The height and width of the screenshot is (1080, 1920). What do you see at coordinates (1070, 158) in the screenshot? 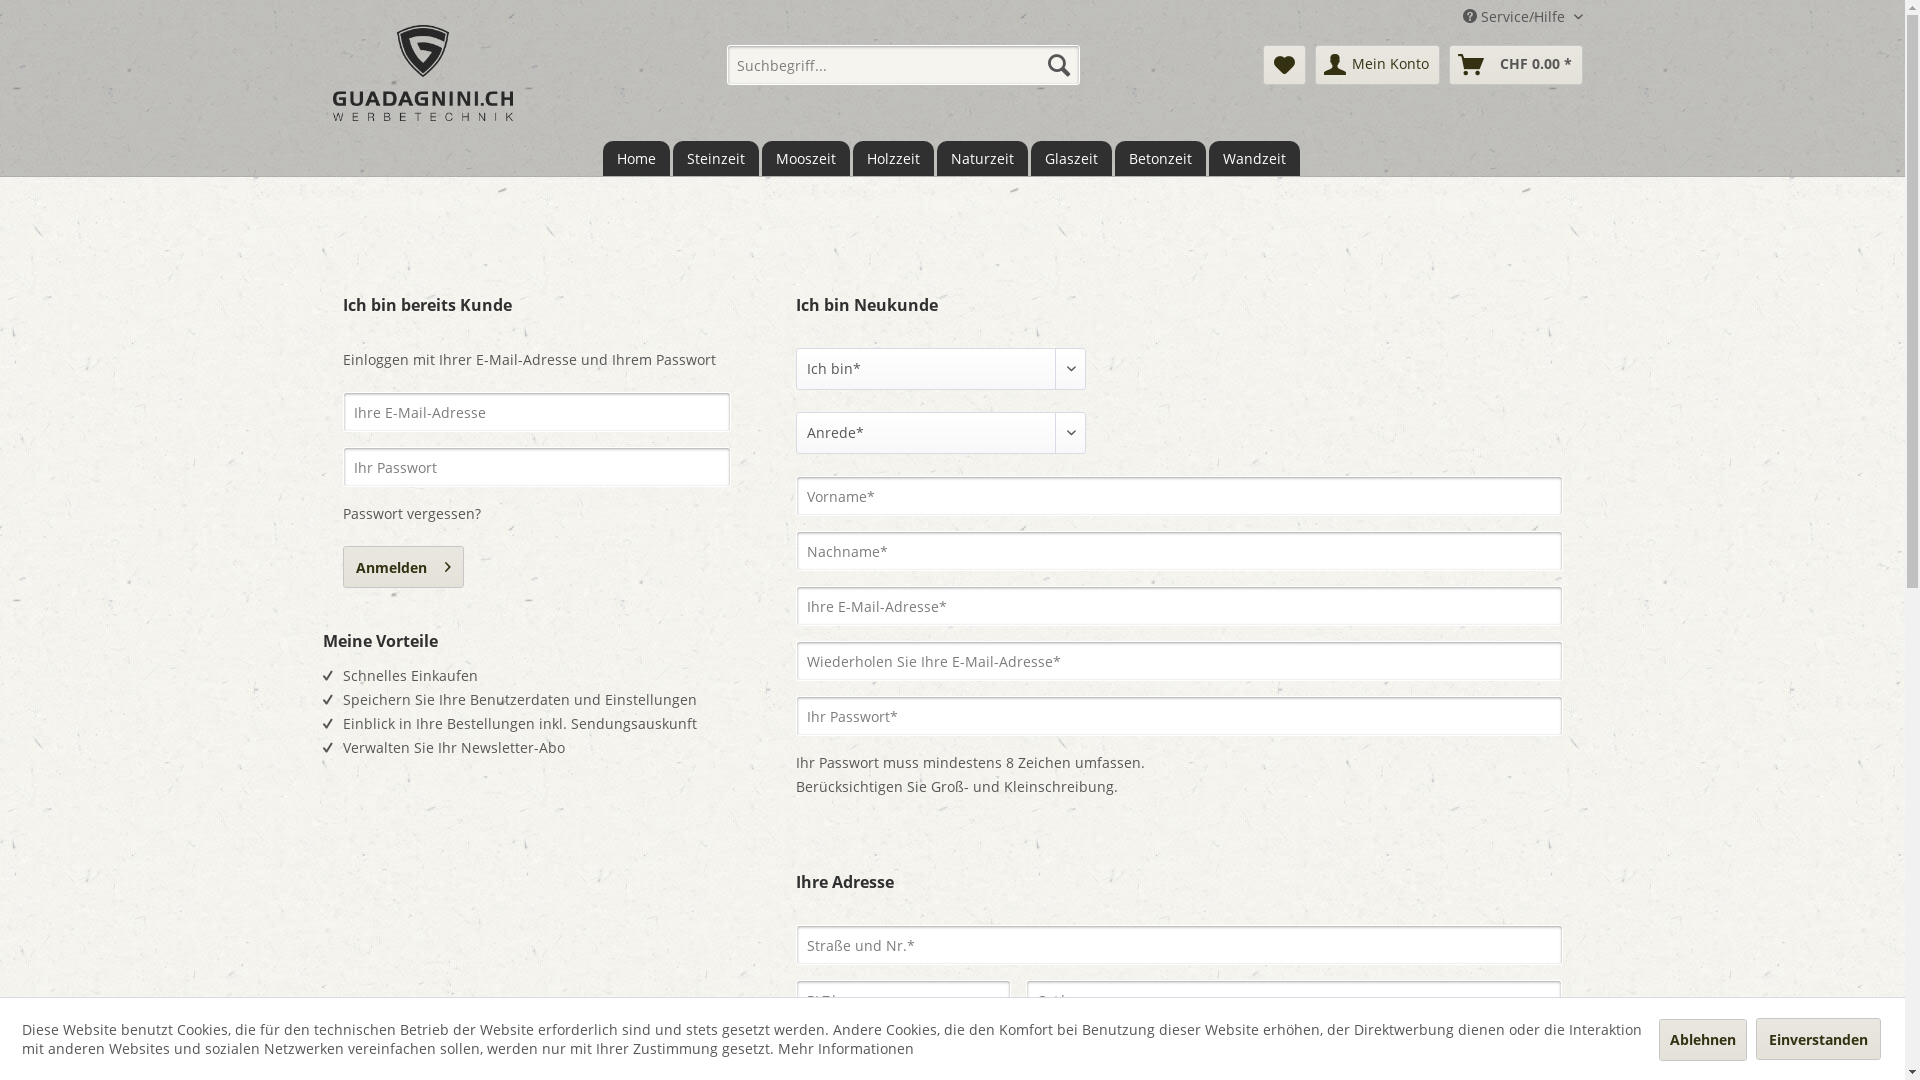
I see `Glaszeit` at bounding box center [1070, 158].